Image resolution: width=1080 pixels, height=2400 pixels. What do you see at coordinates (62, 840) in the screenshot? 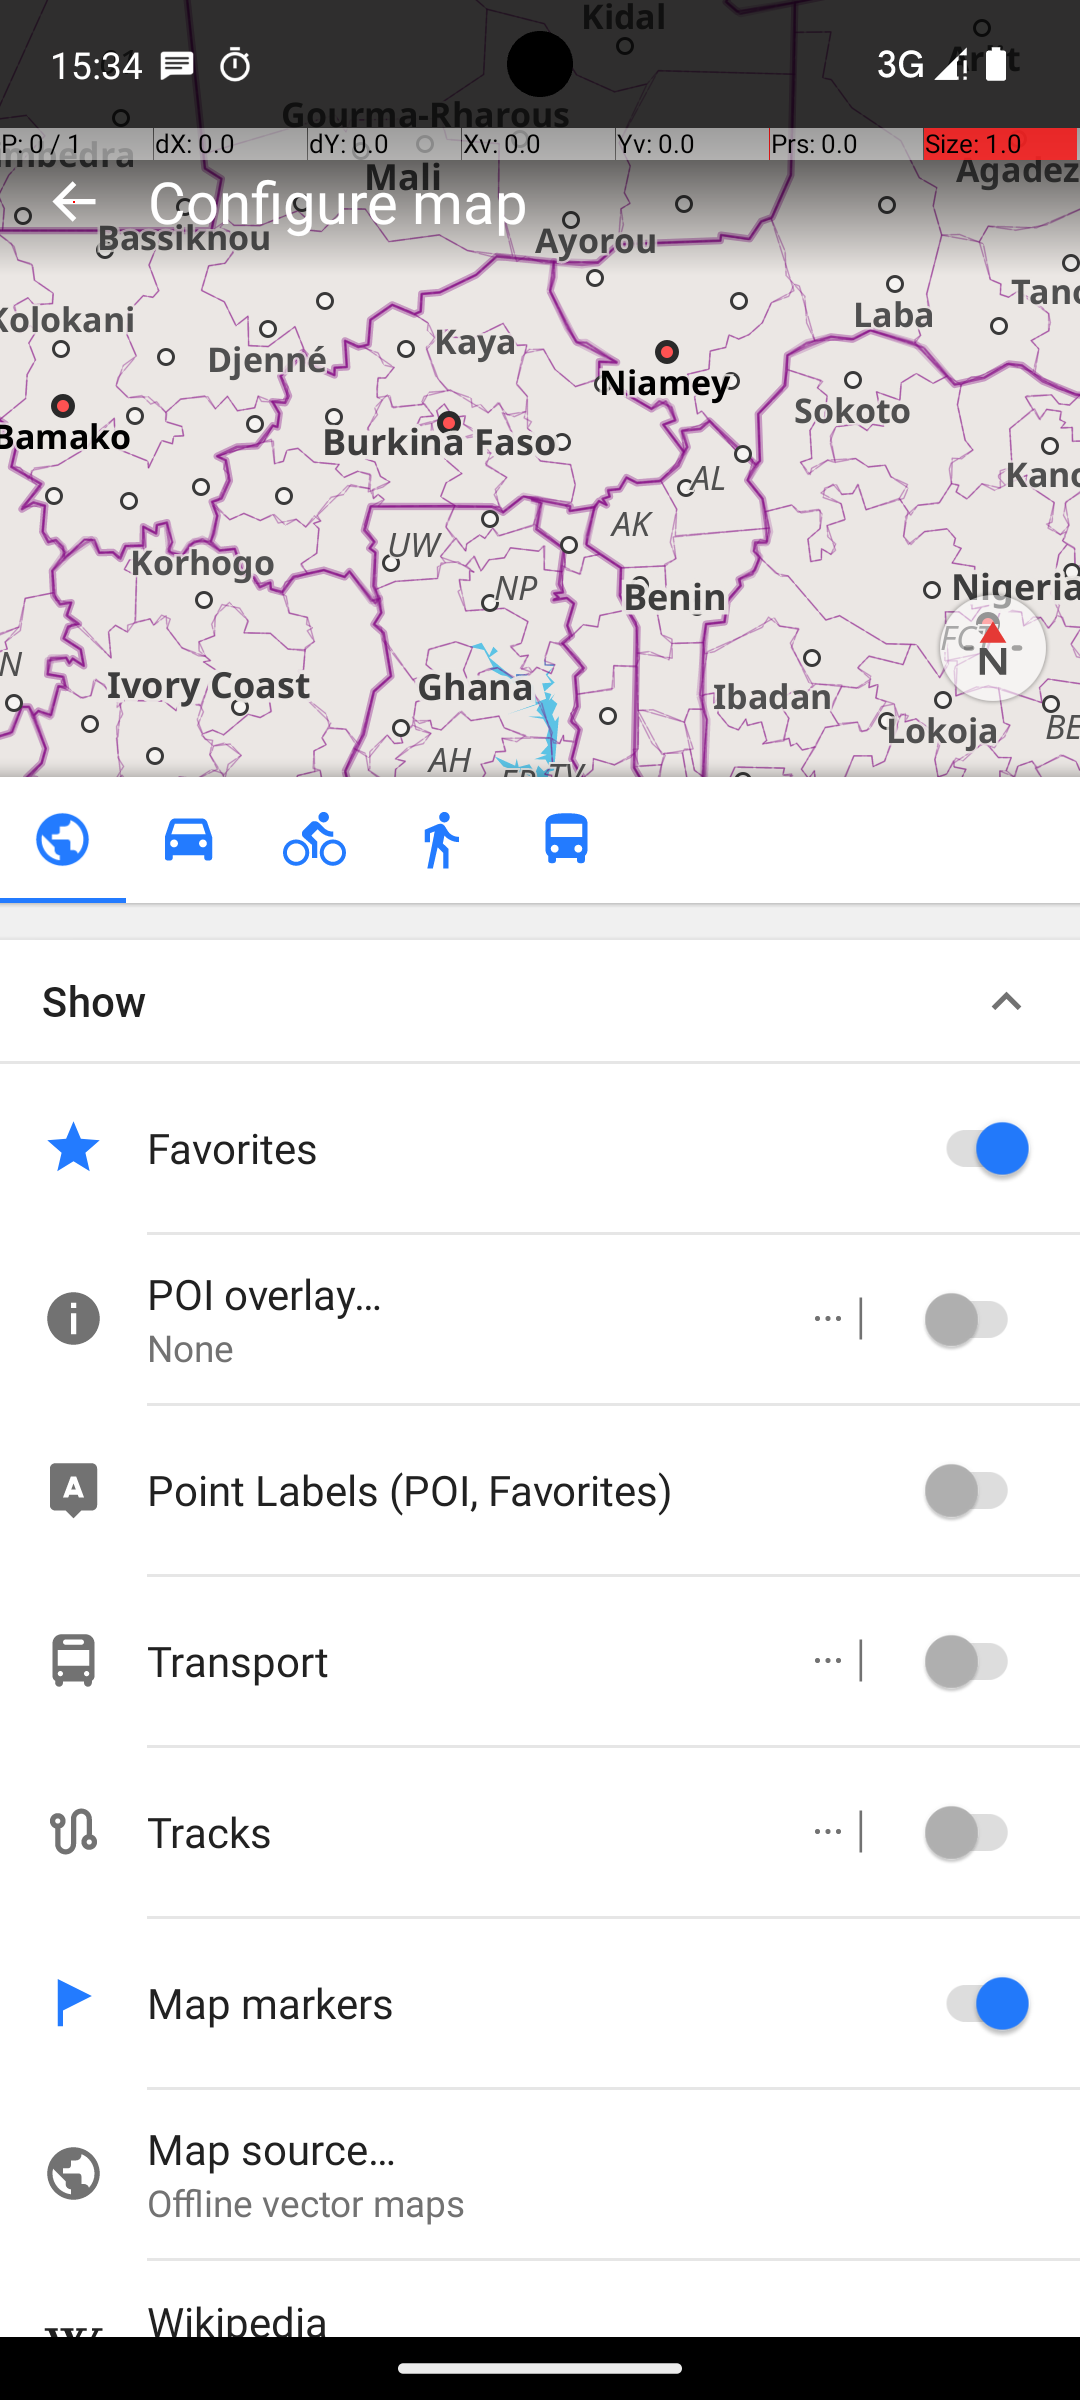
I see `Browse map checked` at bounding box center [62, 840].